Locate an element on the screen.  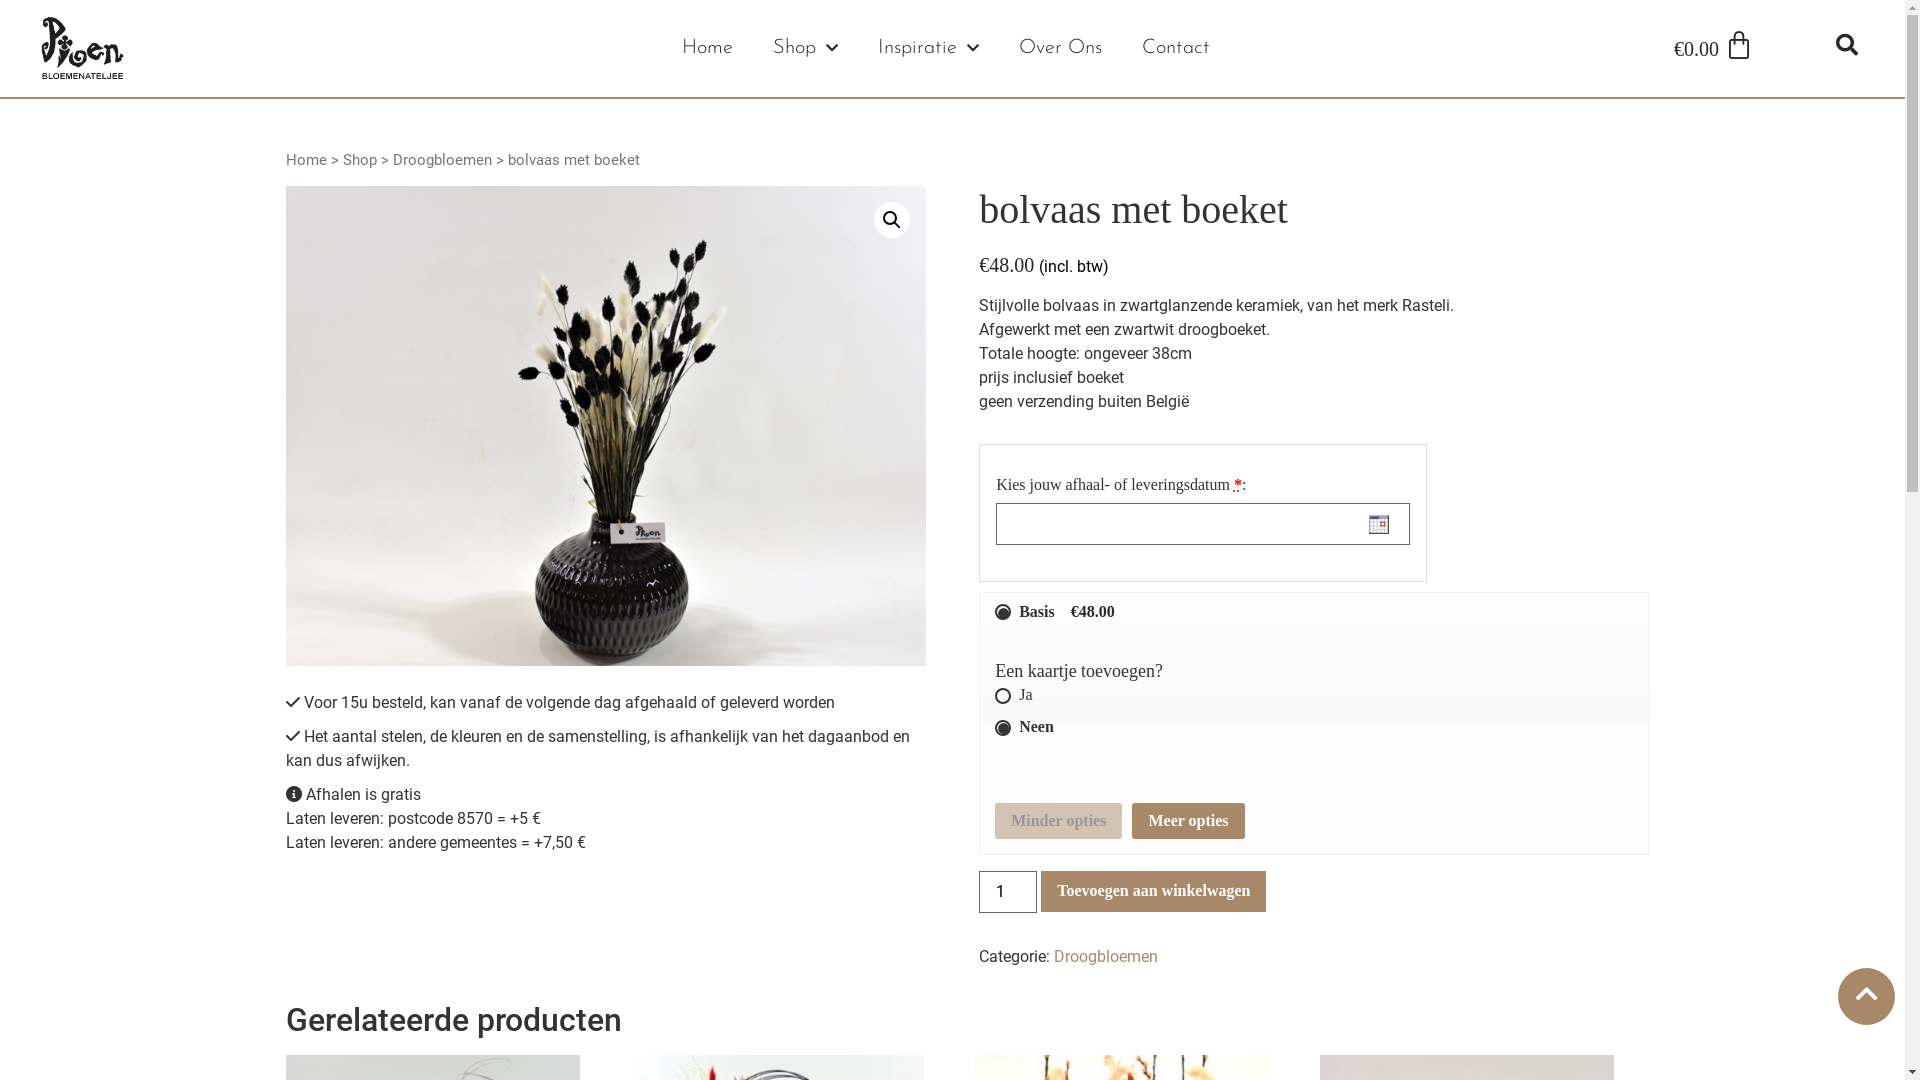
Home is located at coordinates (708, 48).